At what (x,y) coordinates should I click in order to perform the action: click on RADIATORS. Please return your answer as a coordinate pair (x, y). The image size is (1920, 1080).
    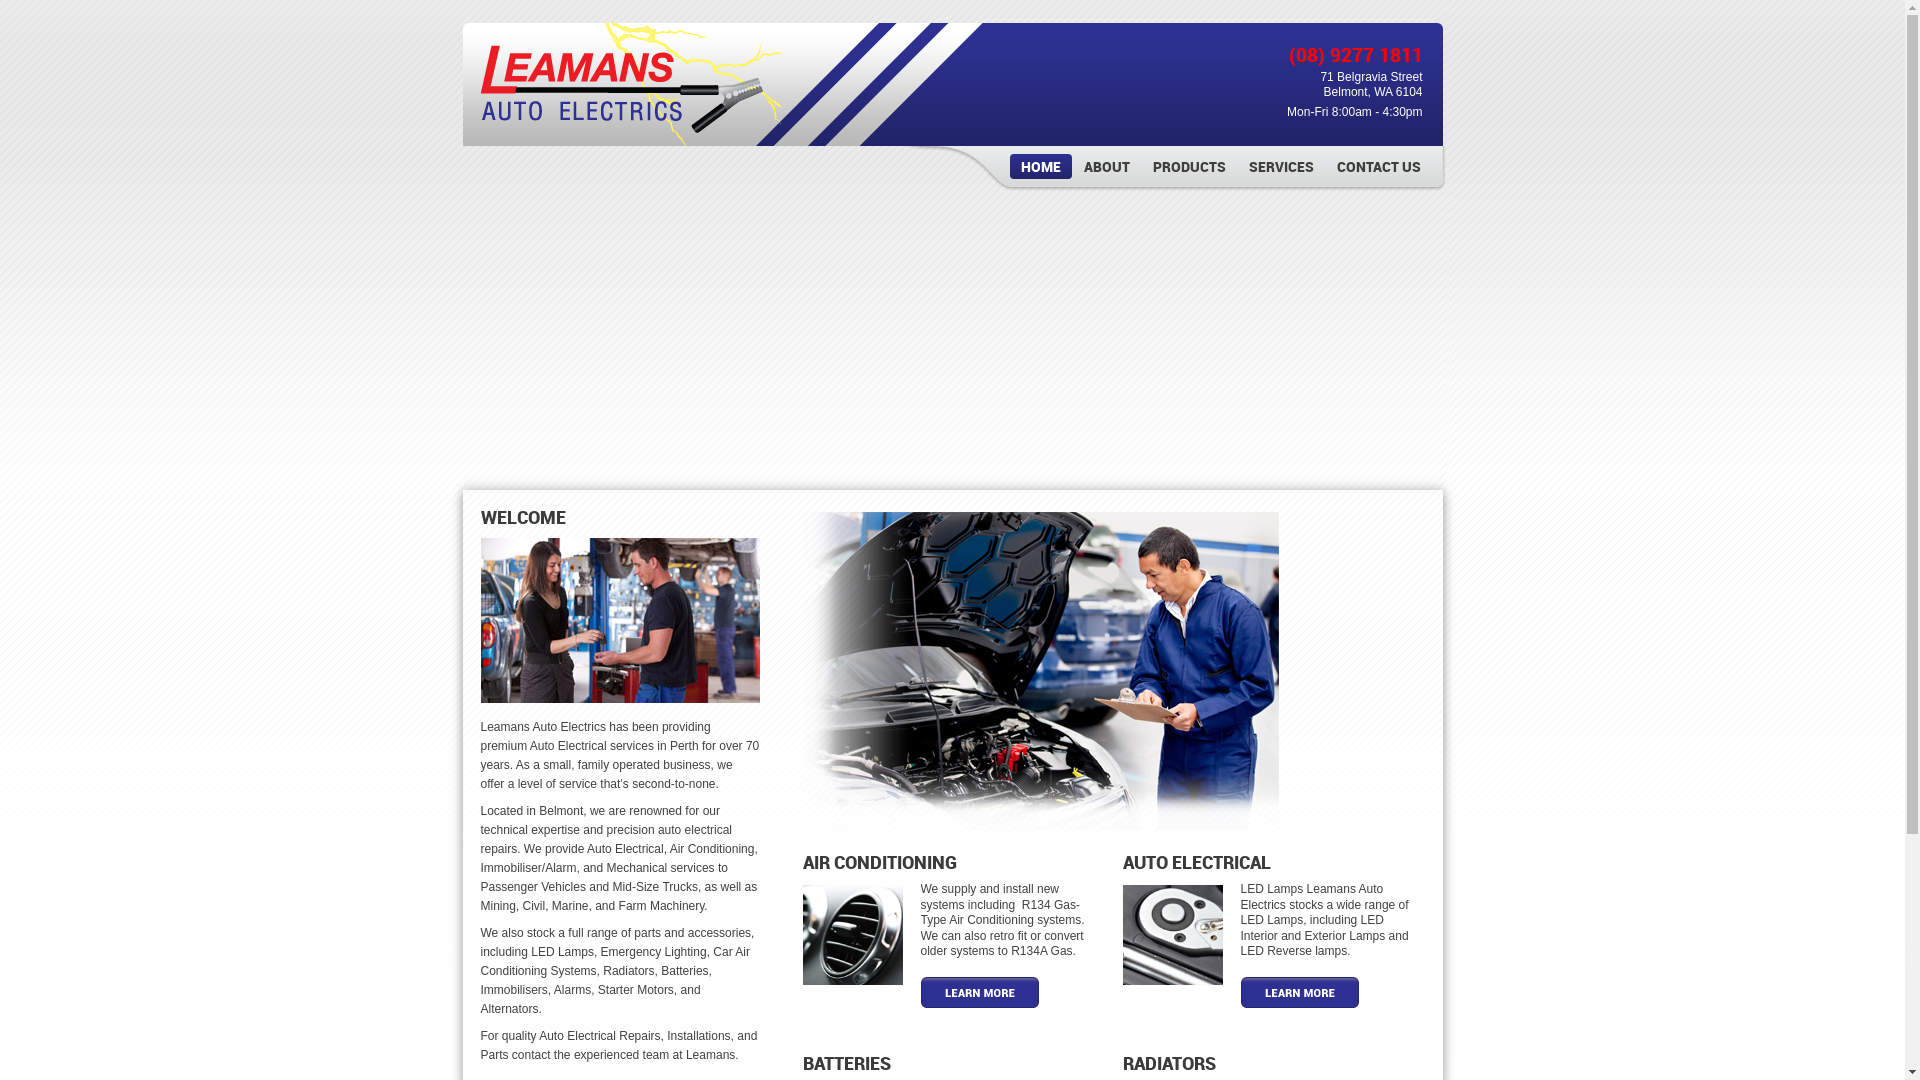
    Looking at the image, I should click on (1168, 1064).